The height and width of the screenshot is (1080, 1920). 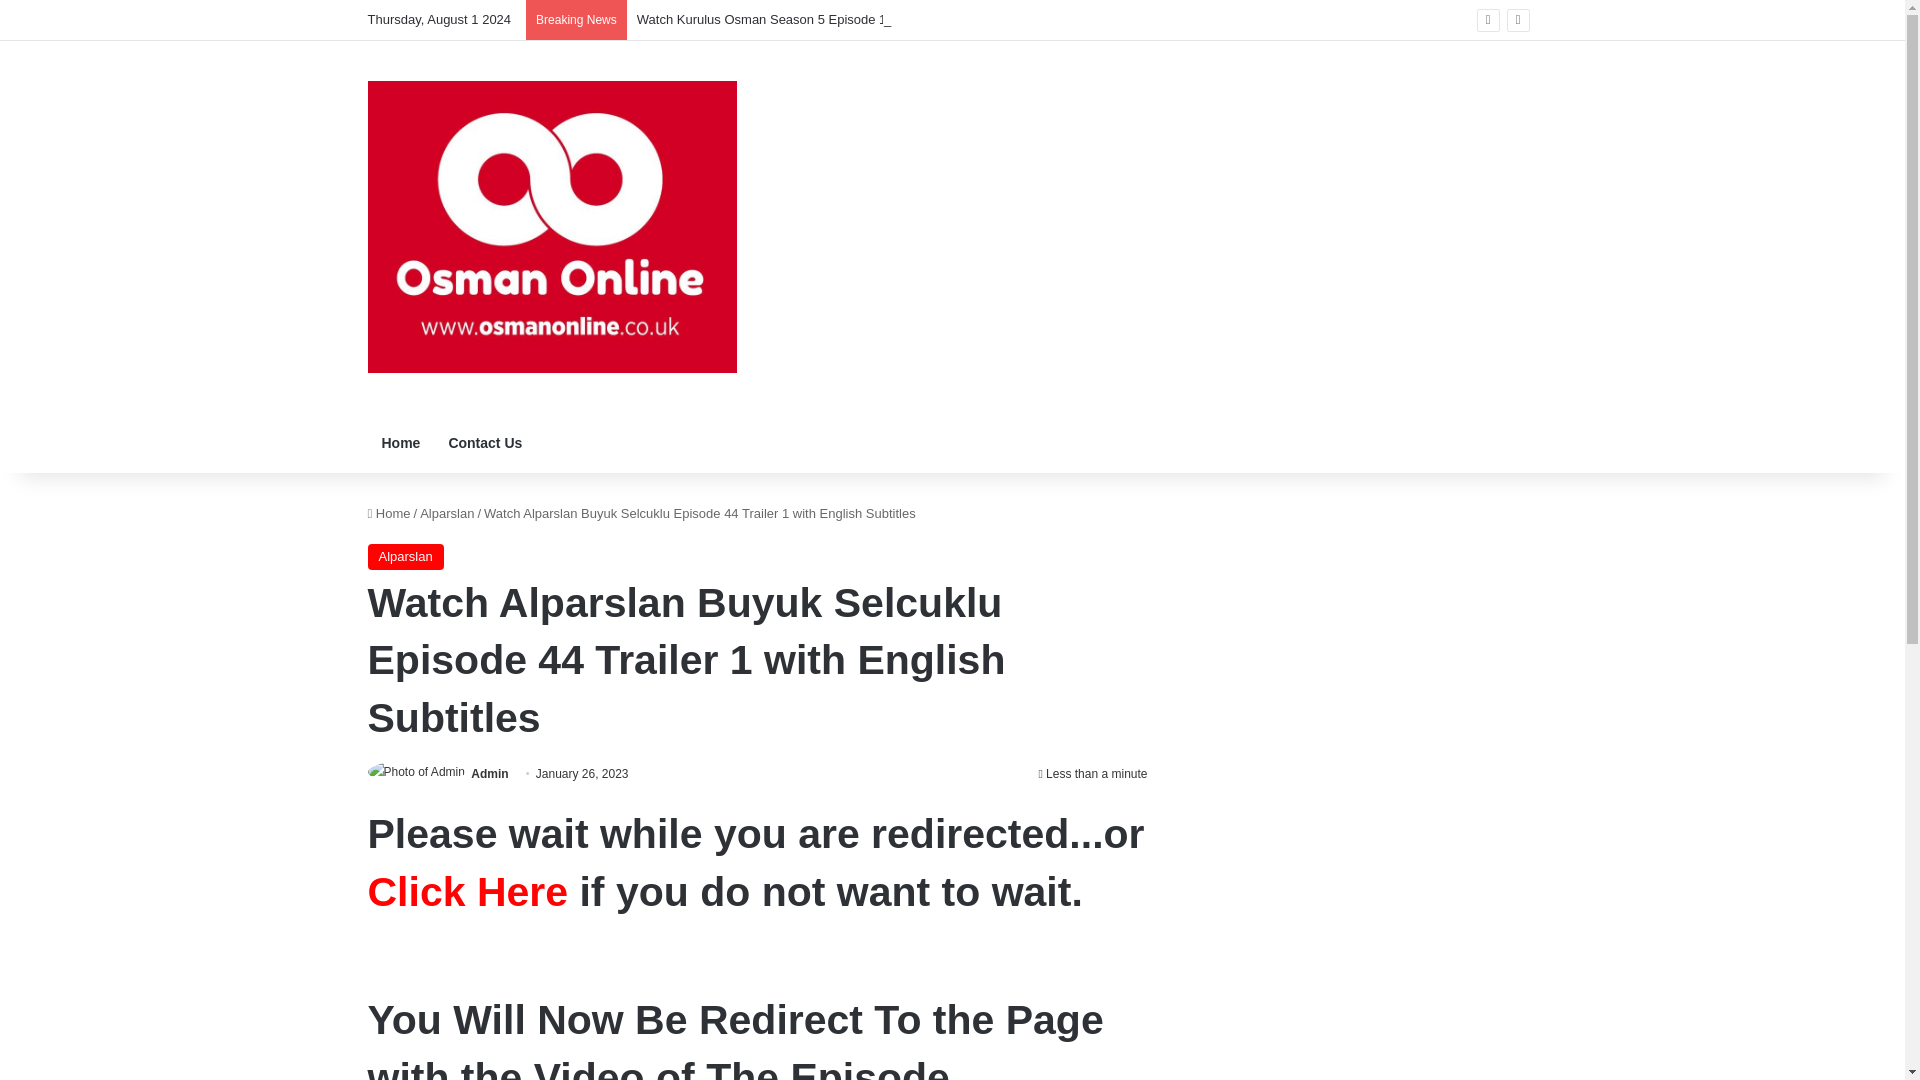 I want to click on Home, so click(x=402, y=442).